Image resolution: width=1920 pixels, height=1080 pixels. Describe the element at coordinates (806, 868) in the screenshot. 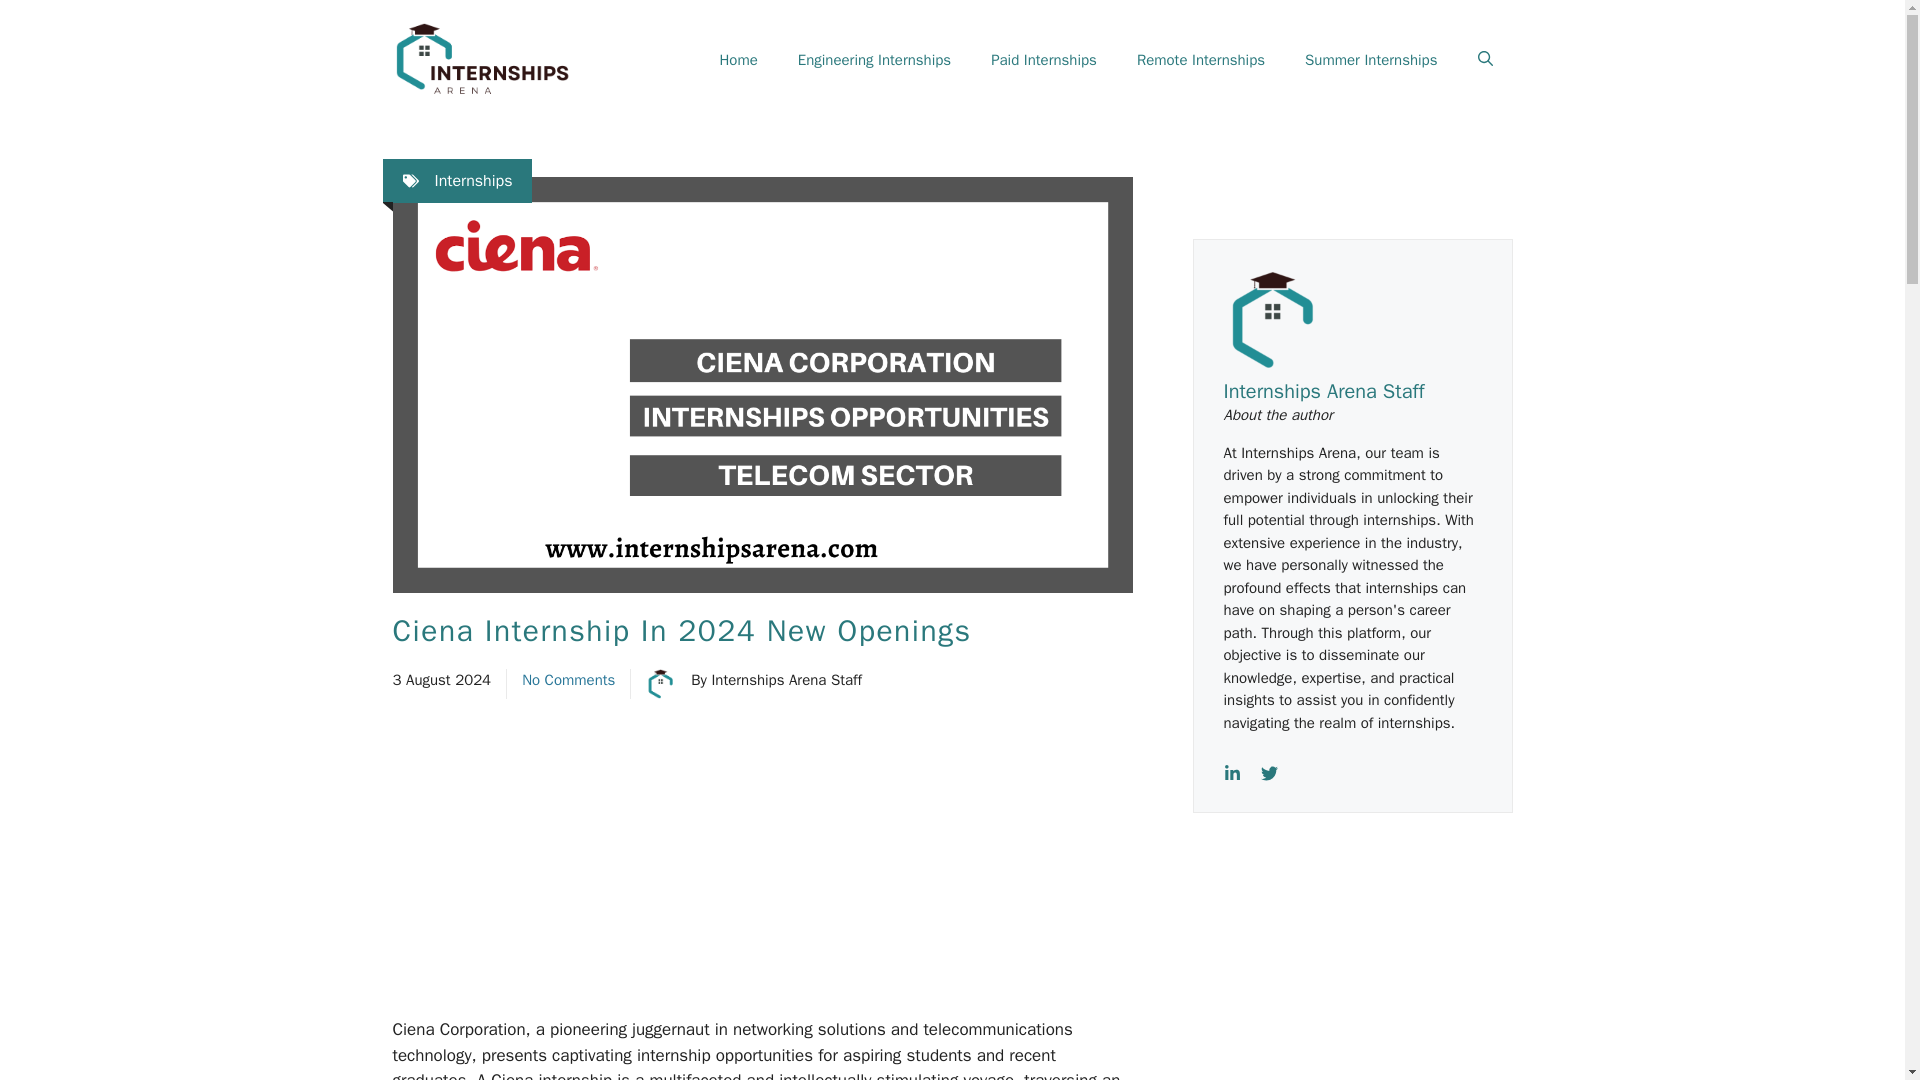

I see `Advertisement` at that location.